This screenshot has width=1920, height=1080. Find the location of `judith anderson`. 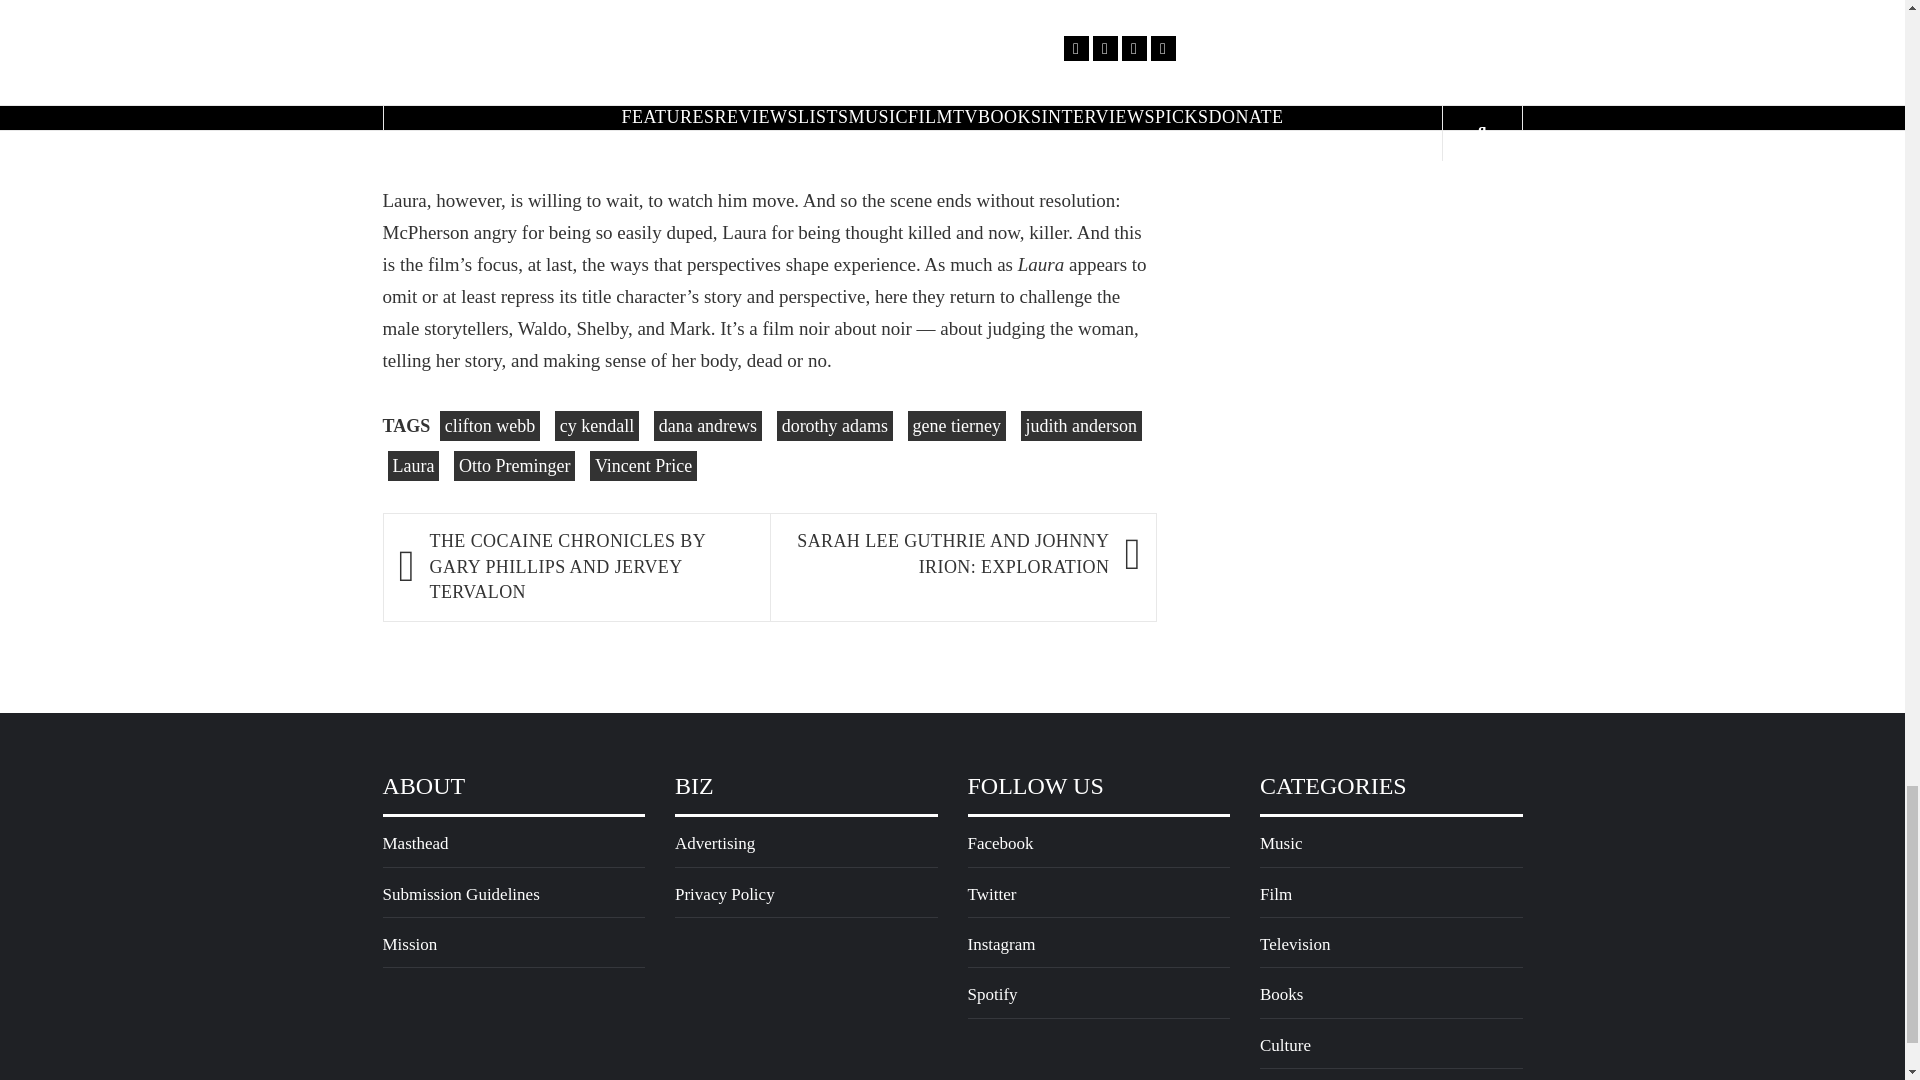

judith anderson is located at coordinates (1082, 426).